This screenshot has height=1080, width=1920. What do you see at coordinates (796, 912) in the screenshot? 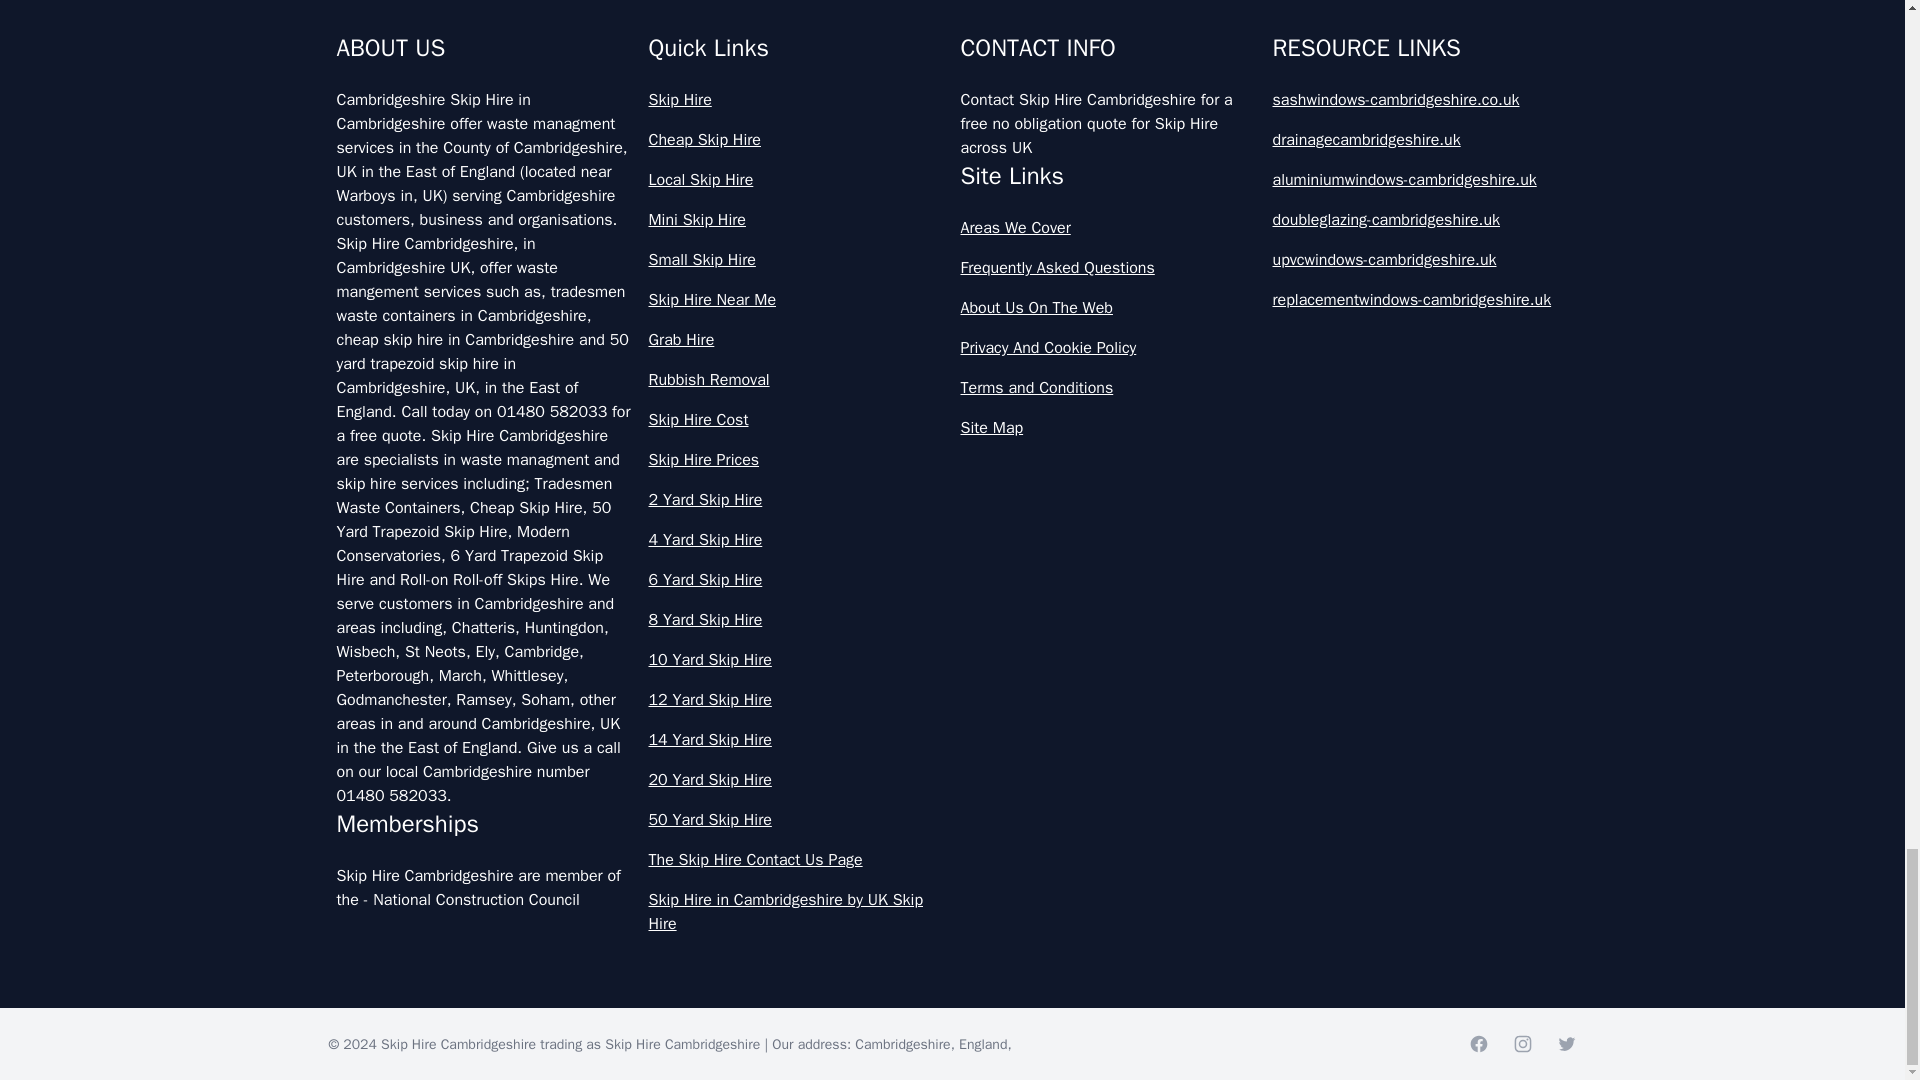
I see `Skip Hire in Cambridgeshire by UK Skip Hire` at bounding box center [796, 912].